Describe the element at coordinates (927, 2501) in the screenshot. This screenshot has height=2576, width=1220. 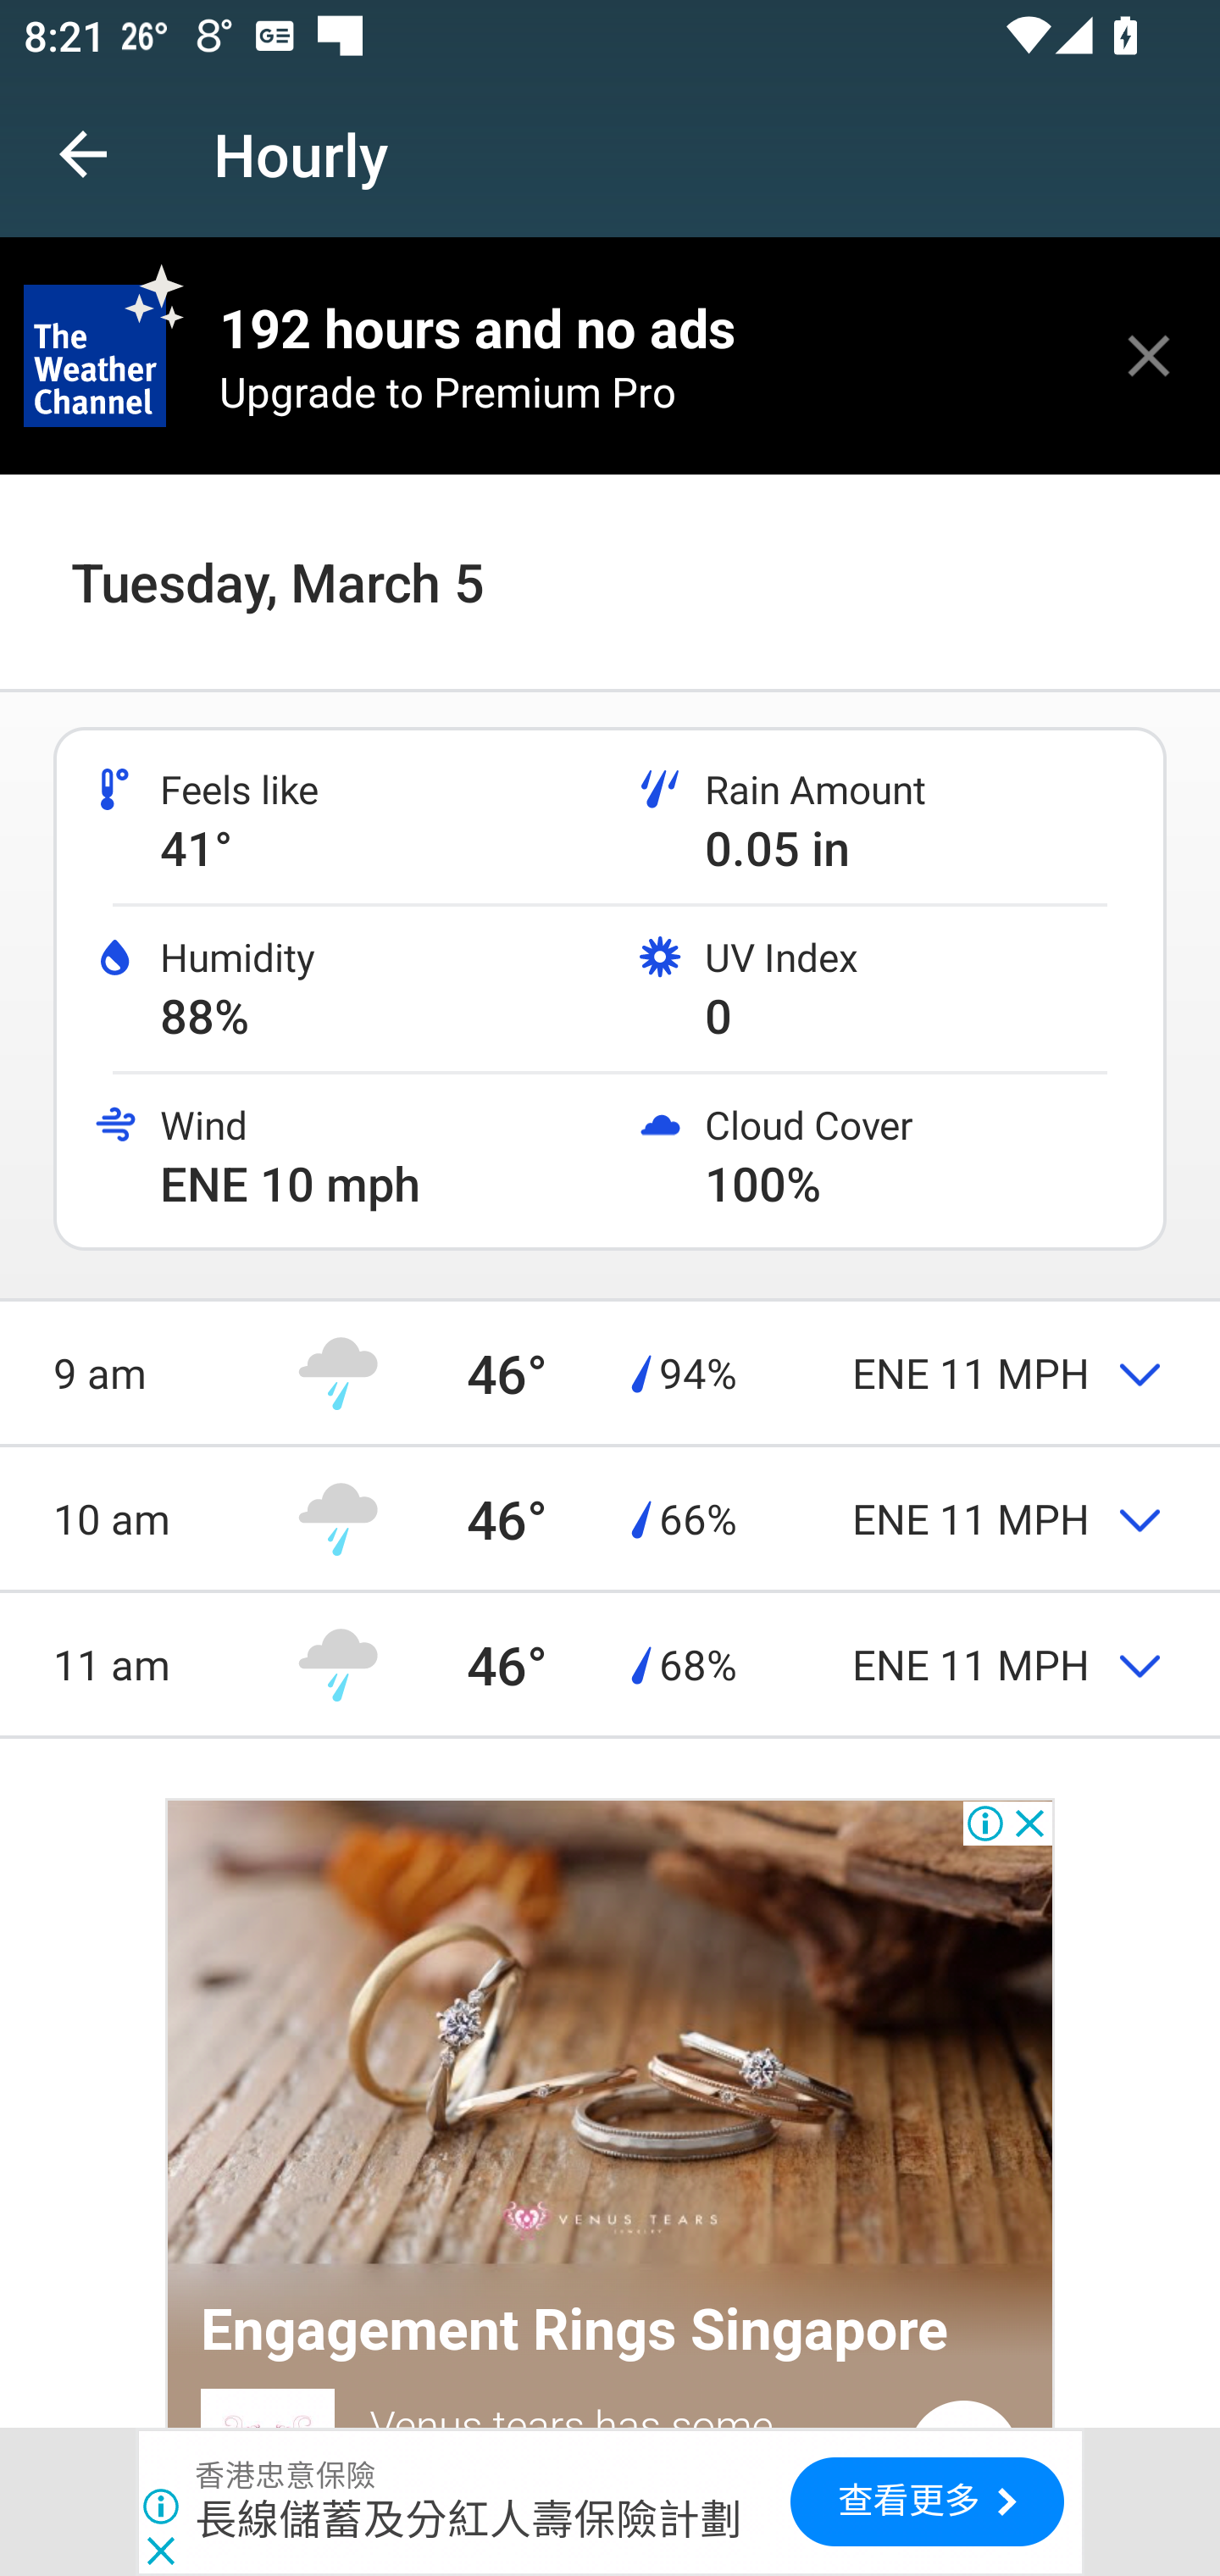
I see `查看更多` at that location.